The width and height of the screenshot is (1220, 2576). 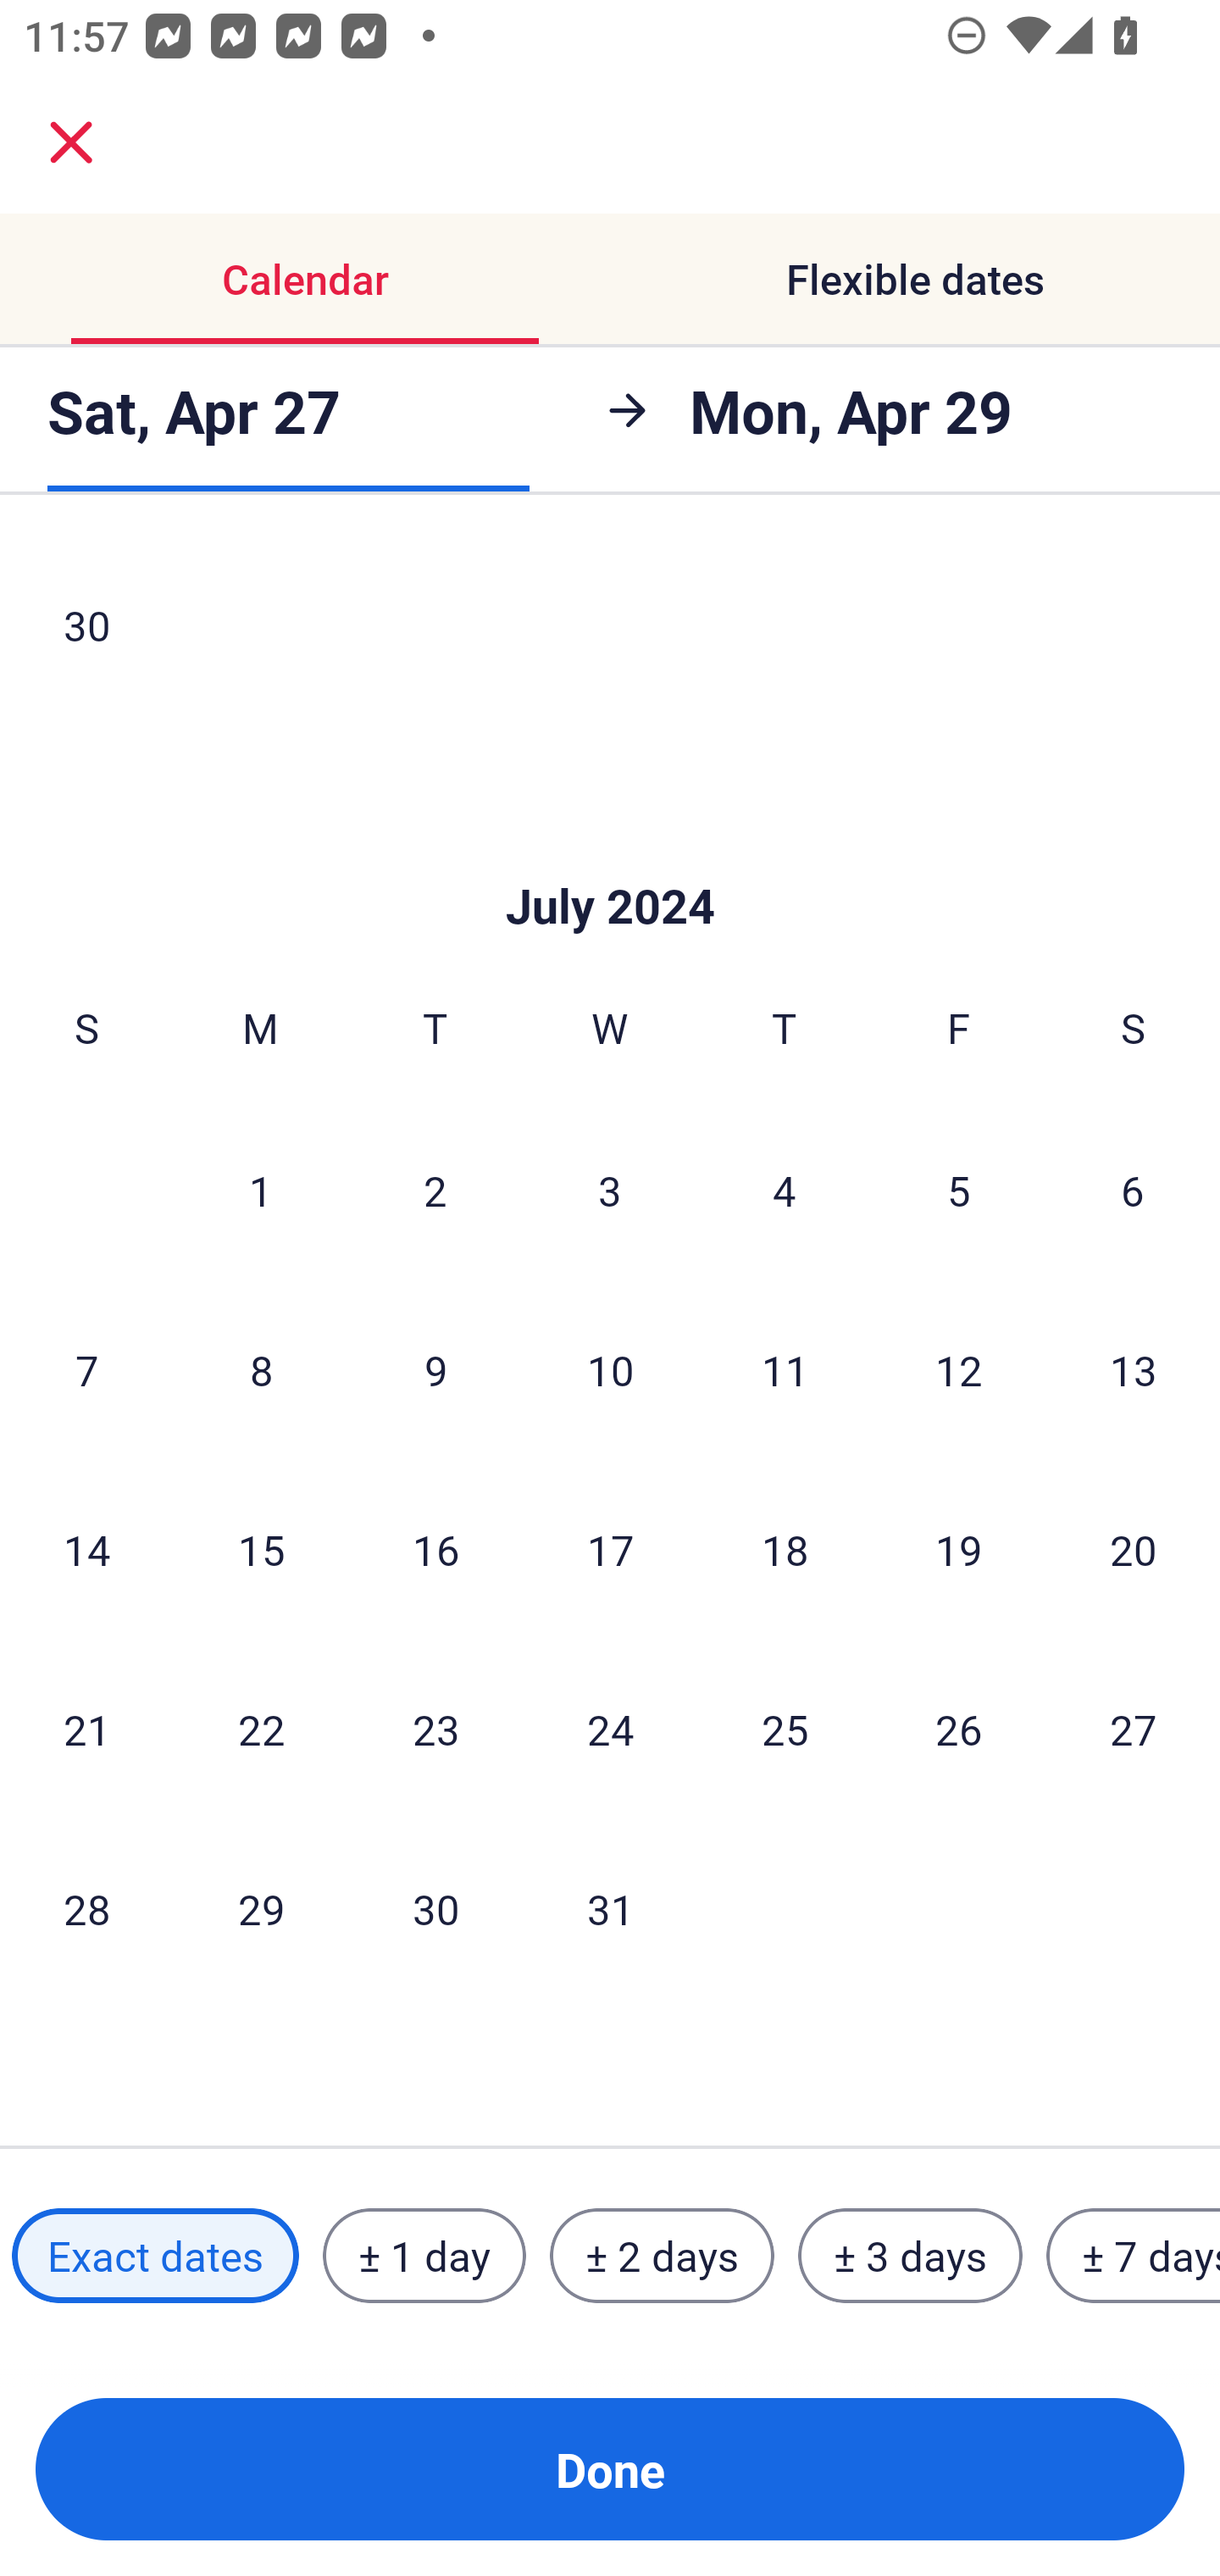 What do you see at coordinates (435, 1549) in the screenshot?
I see `16 Tuesday, July 16, 2024` at bounding box center [435, 1549].